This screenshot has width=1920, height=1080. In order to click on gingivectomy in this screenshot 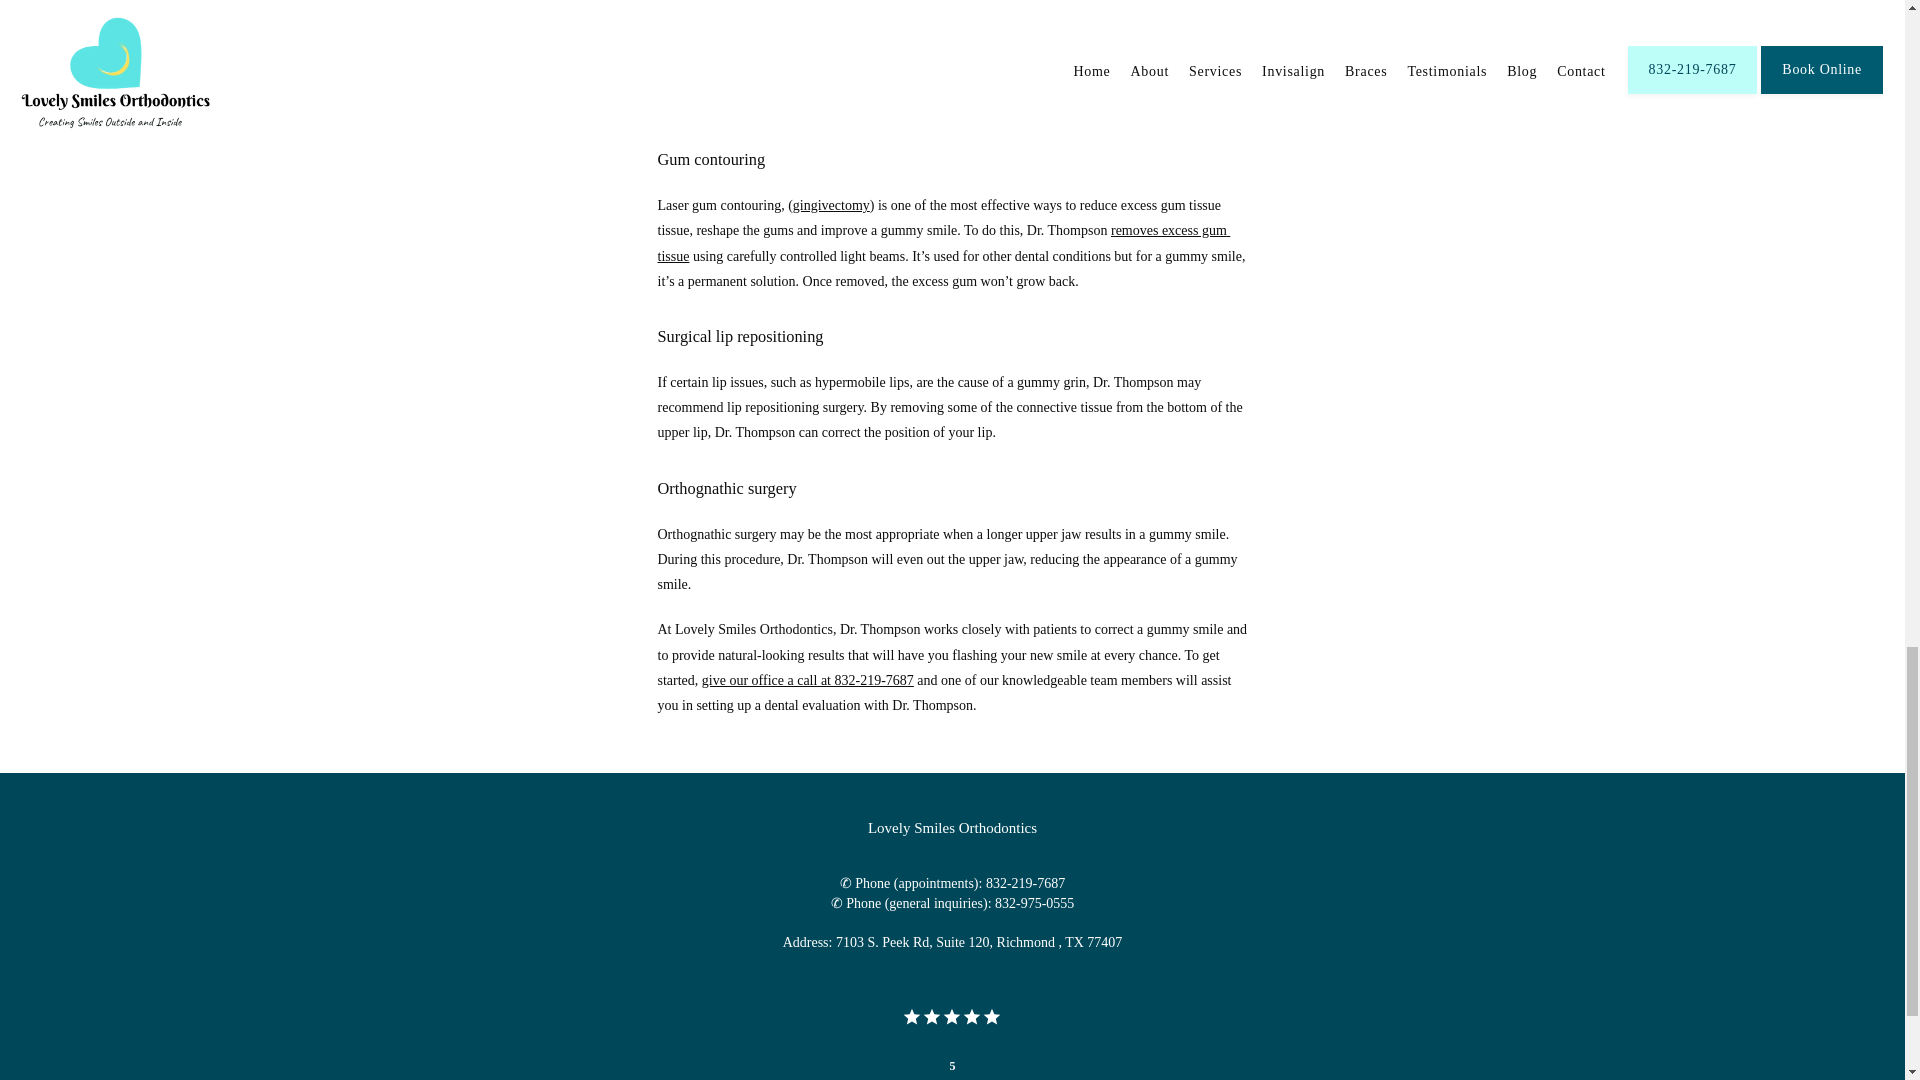, I will do `click(830, 204)`.